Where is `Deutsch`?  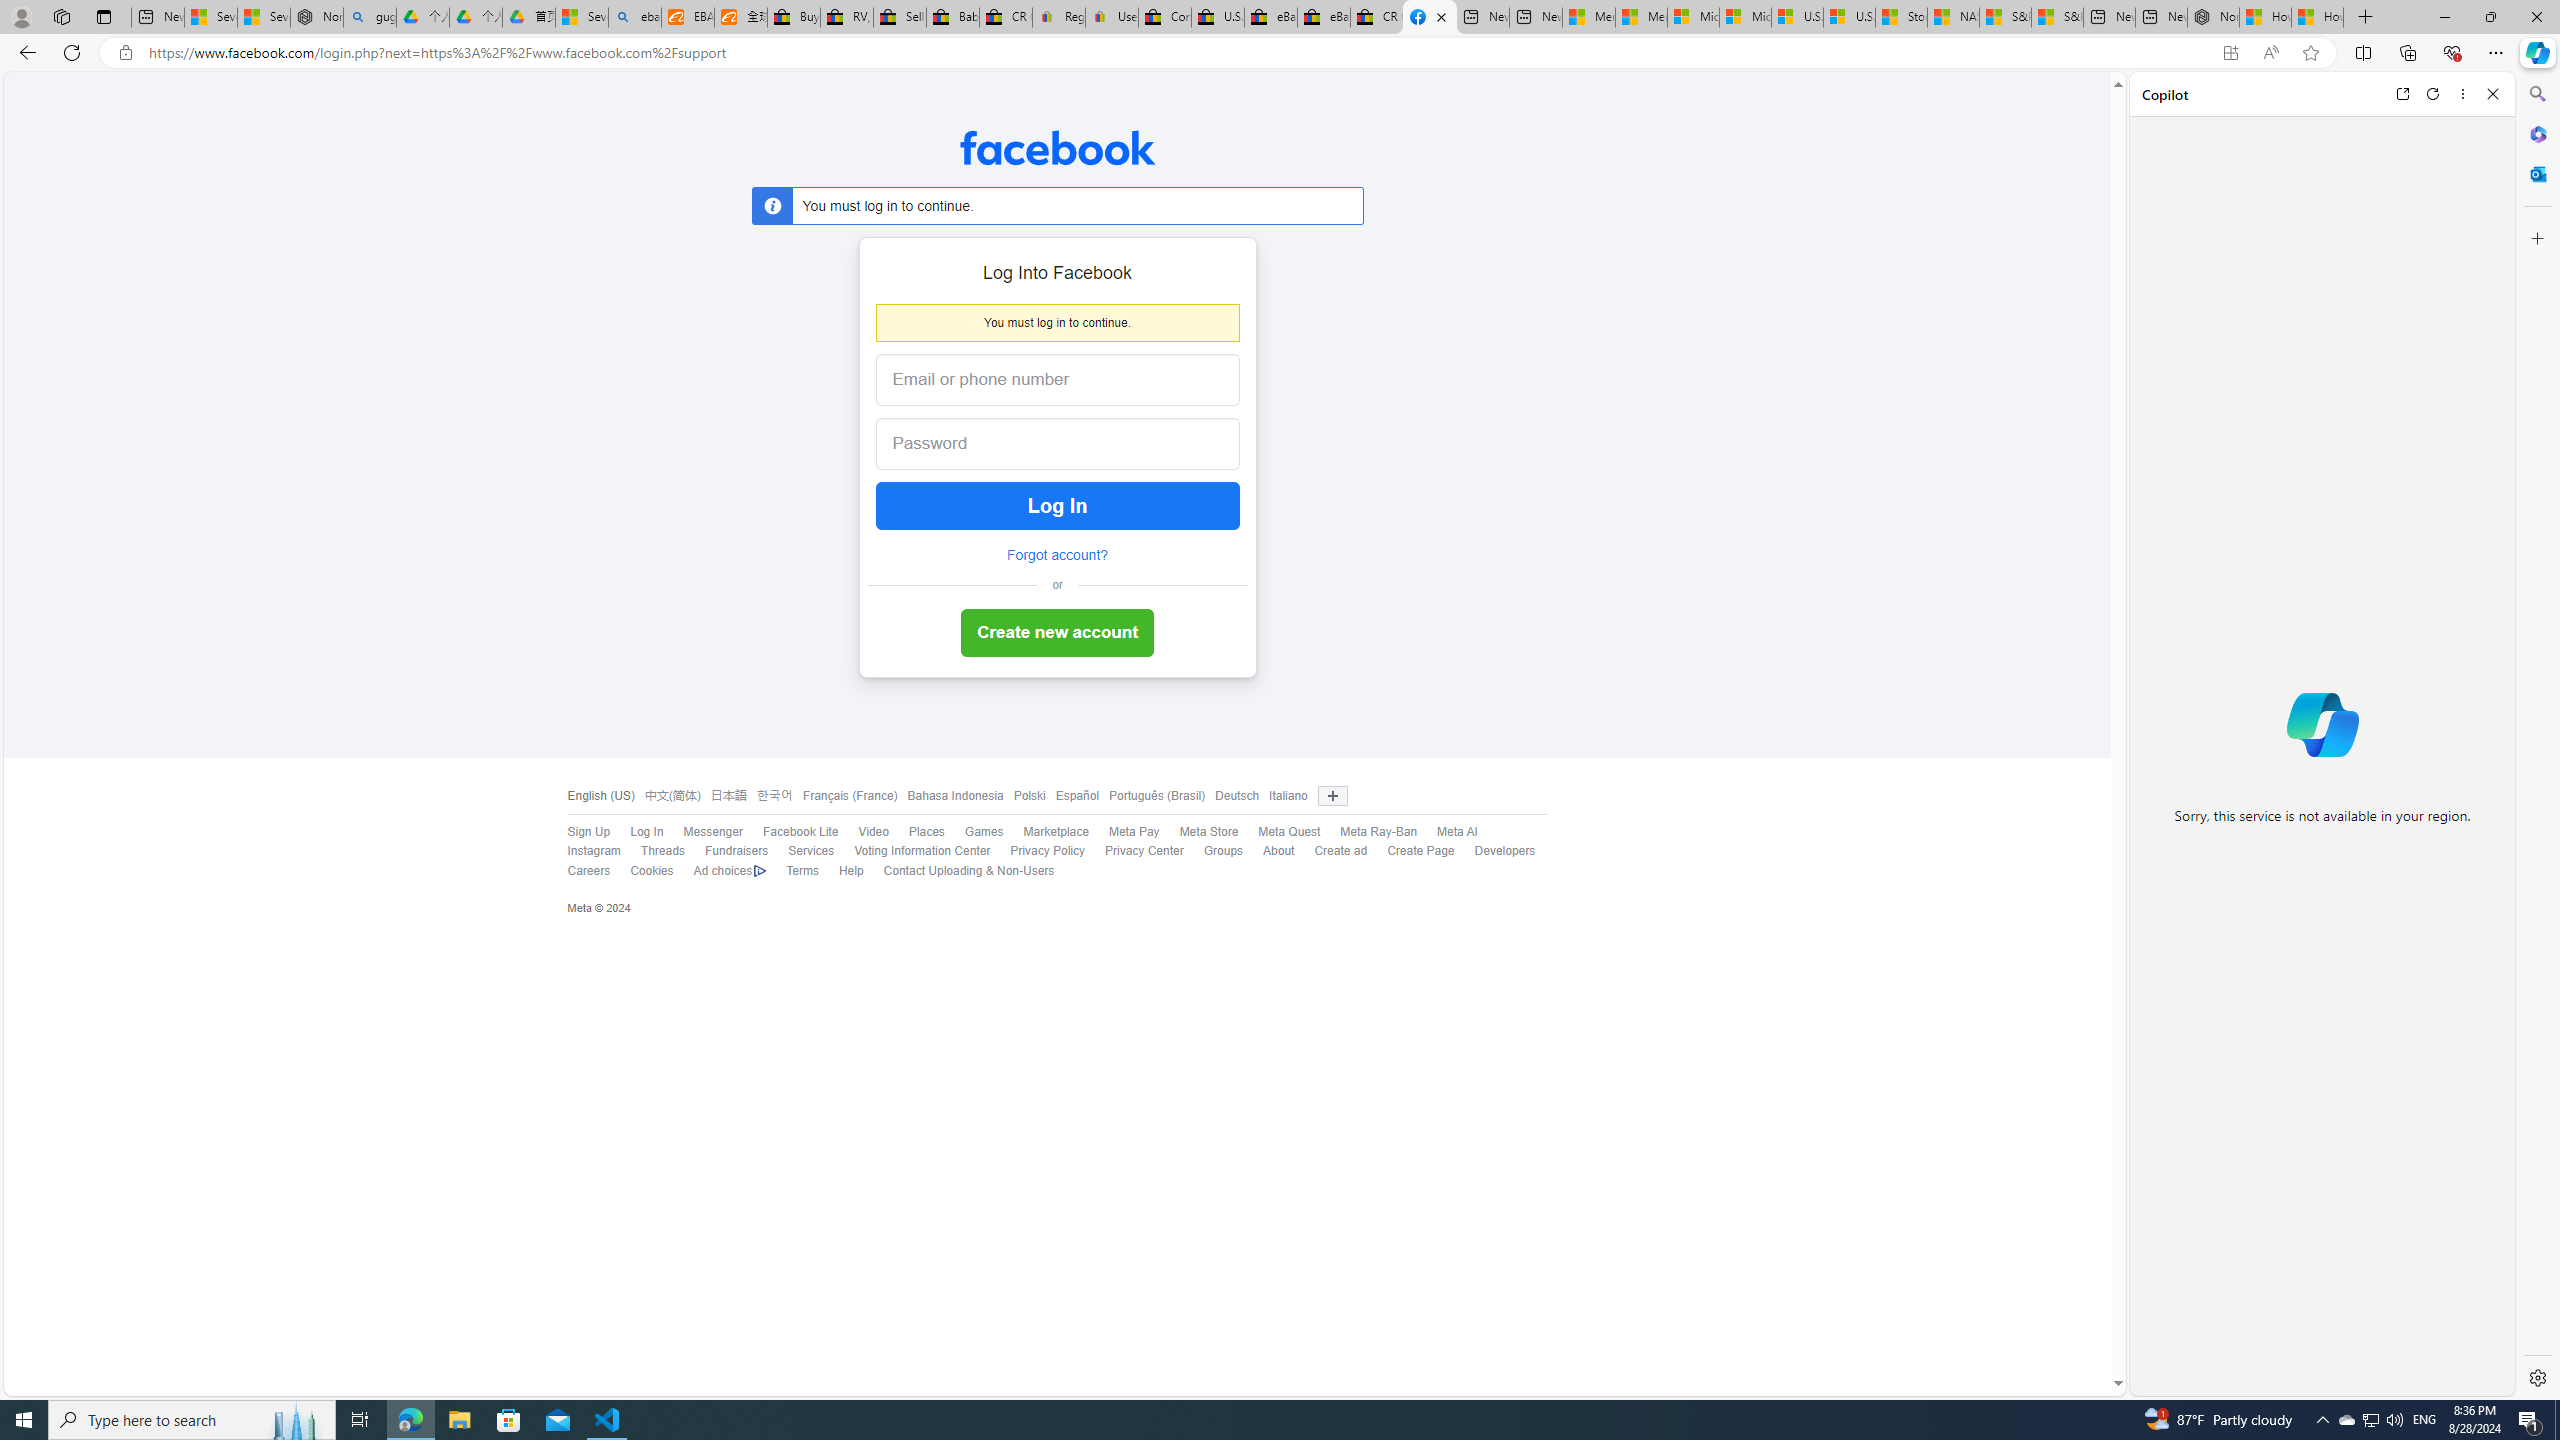 Deutsch is located at coordinates (1238, 796).